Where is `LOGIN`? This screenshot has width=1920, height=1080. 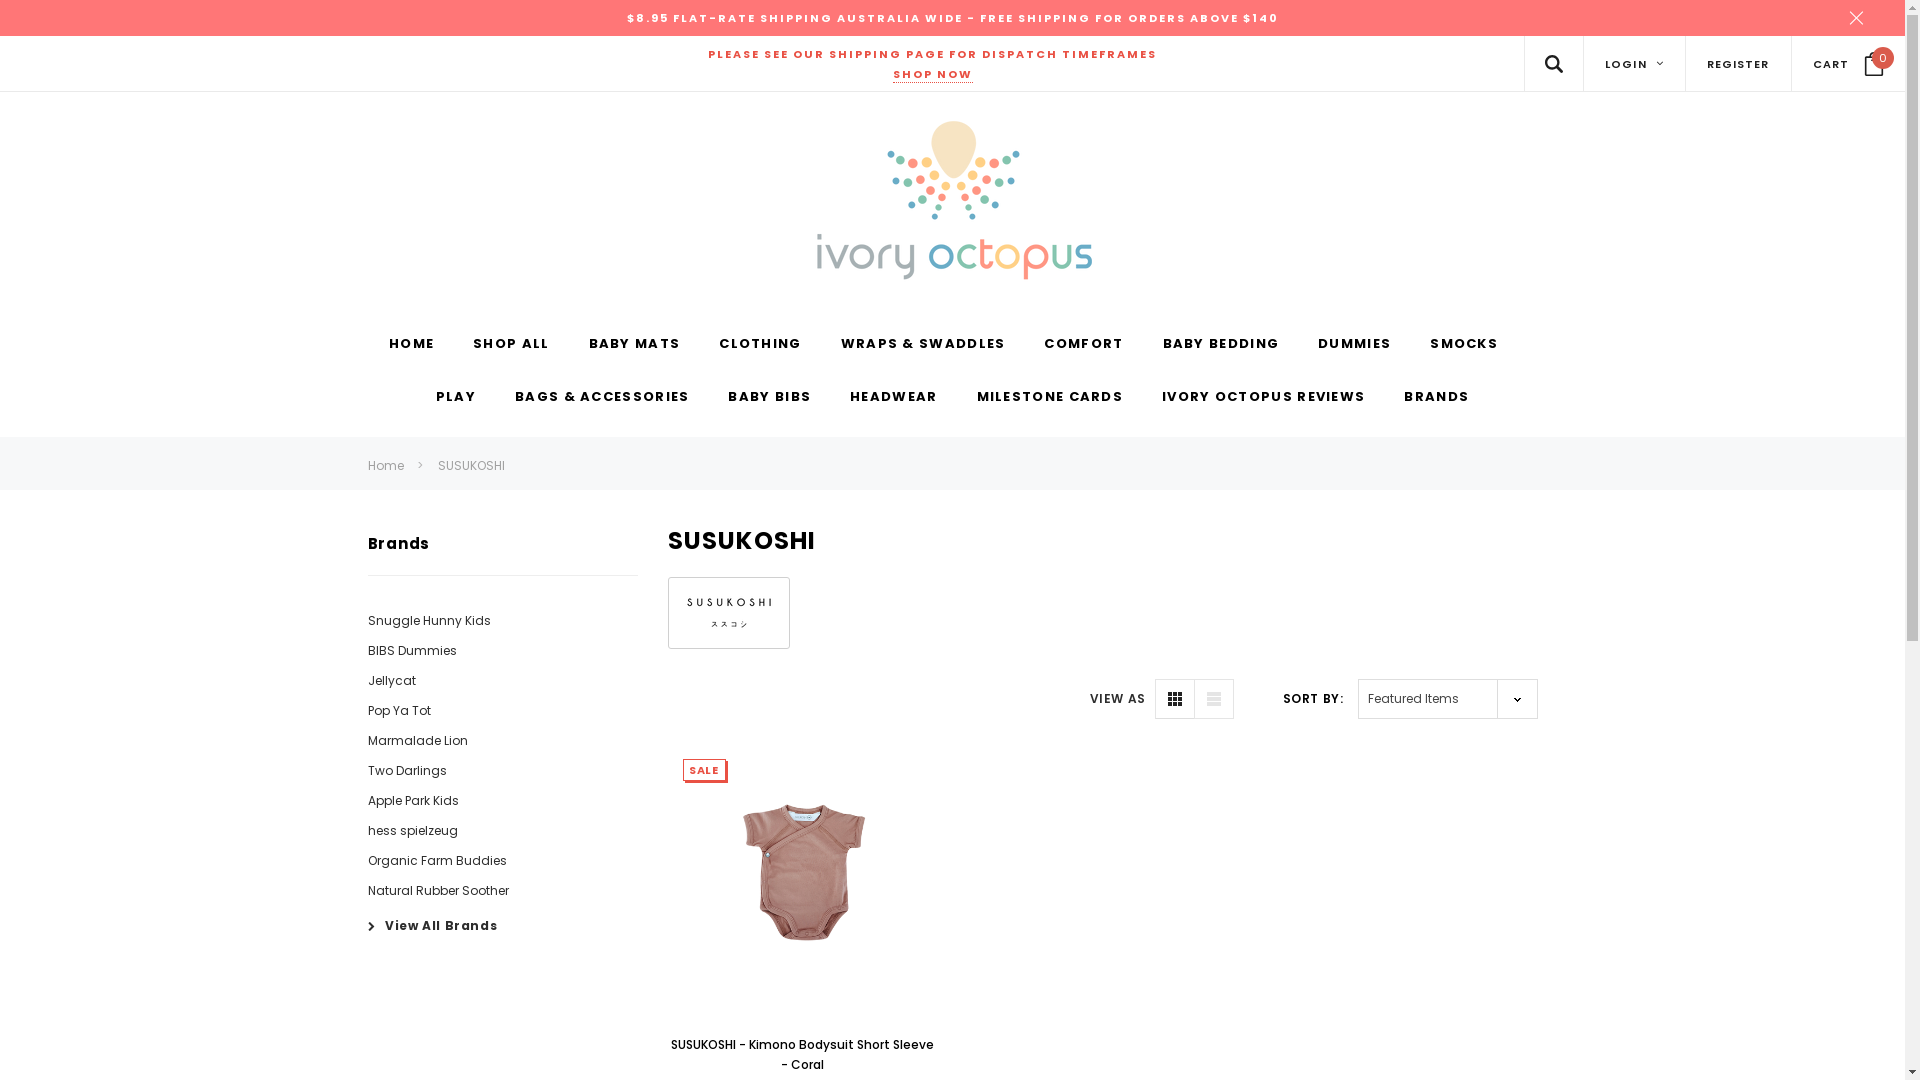 LOGIN is located at coordinates (1634, 64).